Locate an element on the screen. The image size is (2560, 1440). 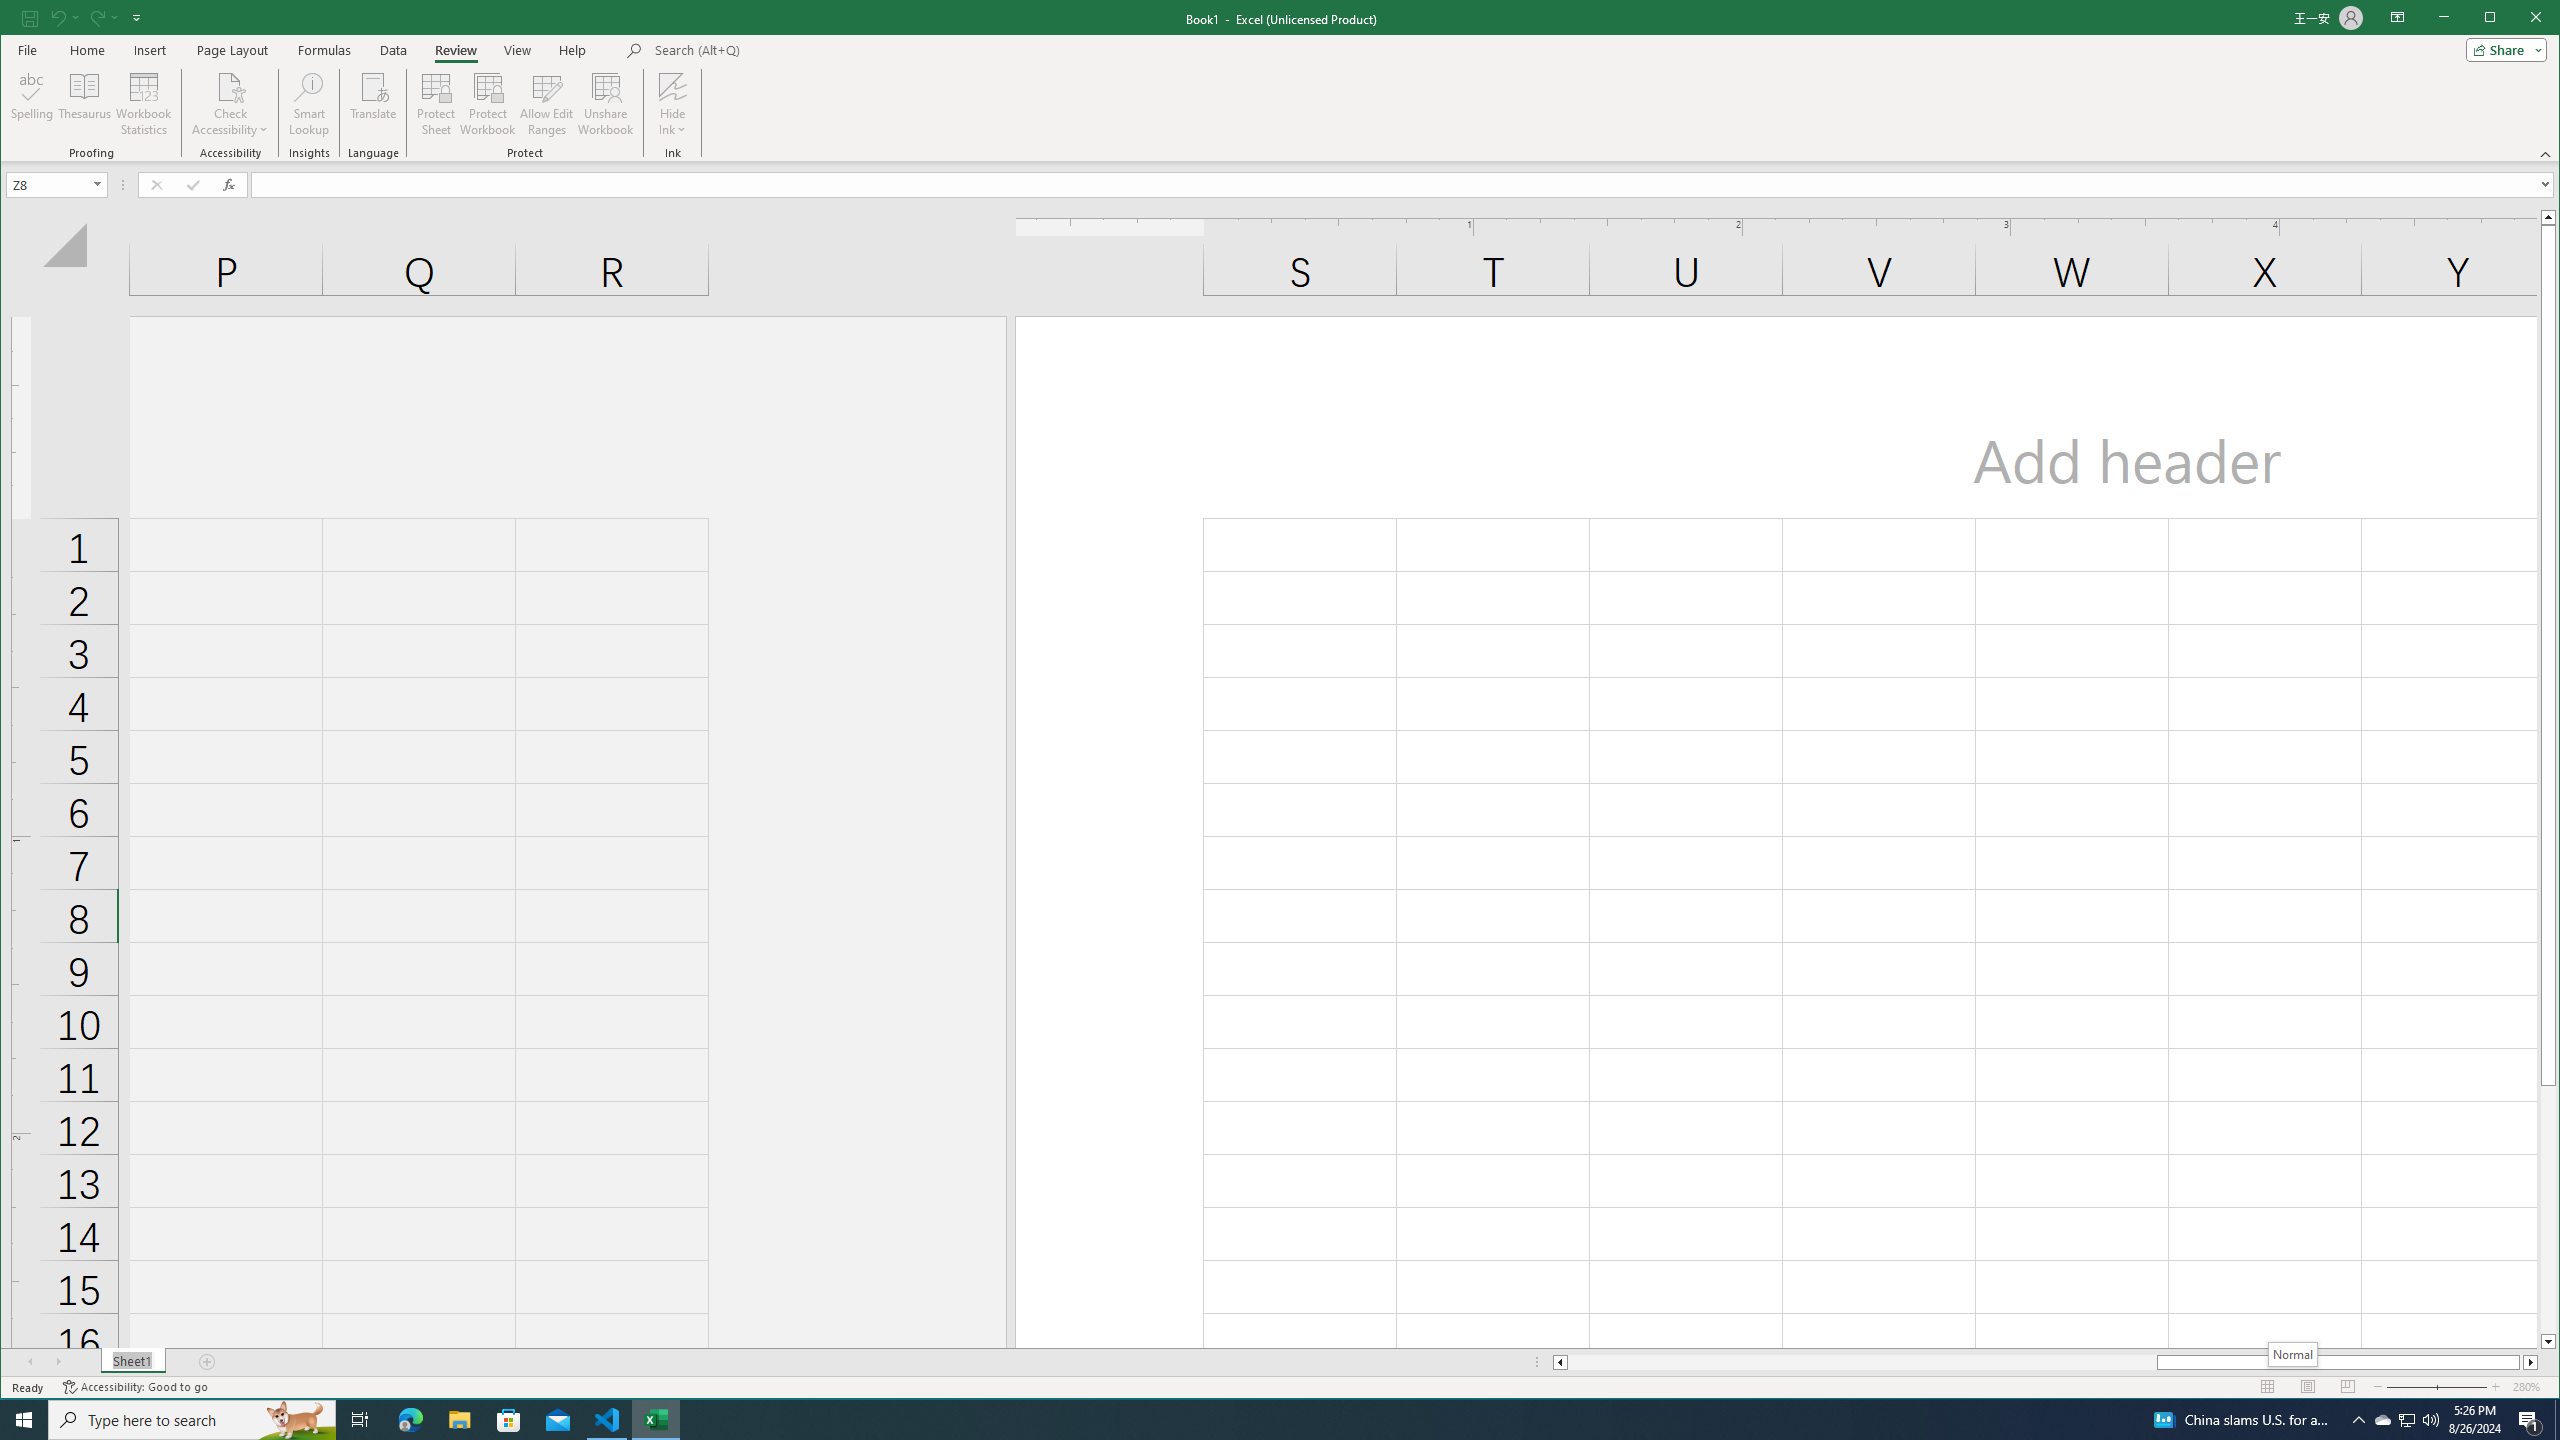
Unshare Workbook is located at coordinates (605, 104).